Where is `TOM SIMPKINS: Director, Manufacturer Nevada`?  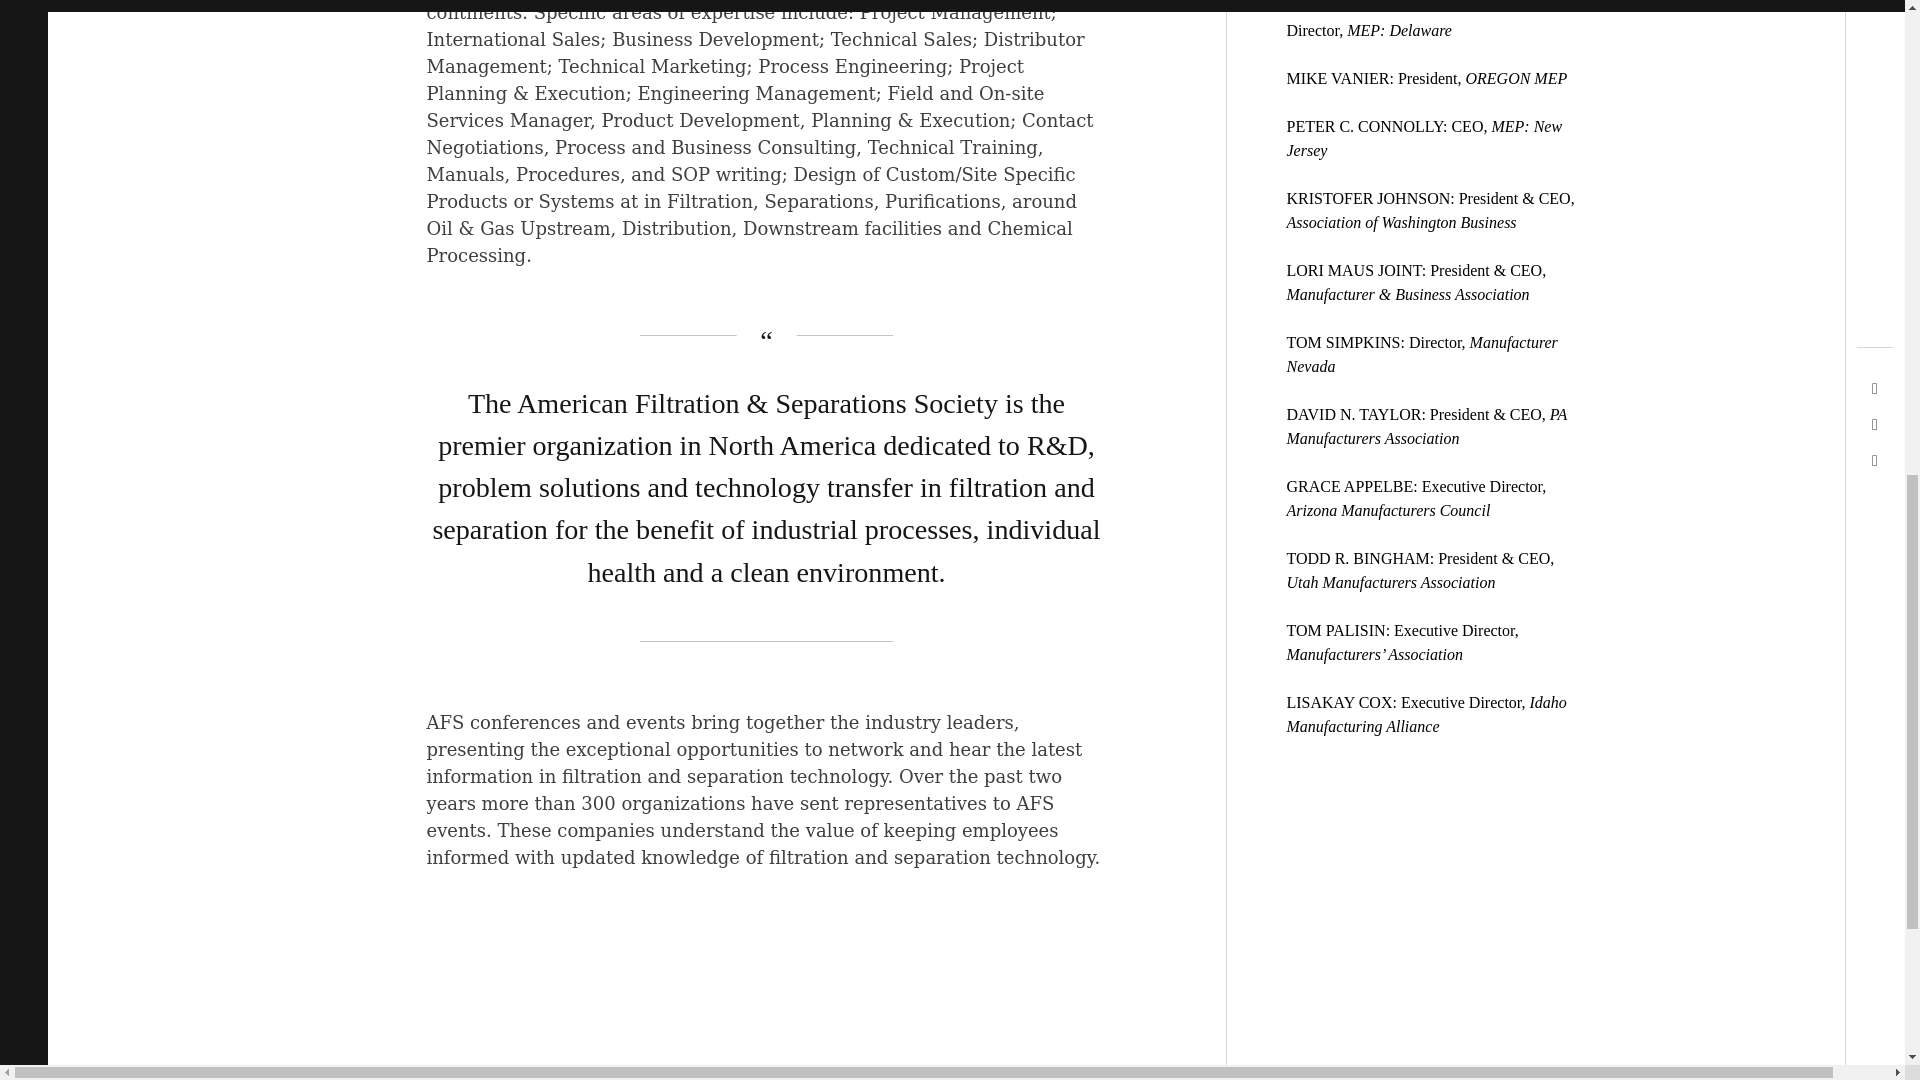
TOM SIMPKINS: Director, Manufacturer Nevada is located at coordinates (1422, 354).